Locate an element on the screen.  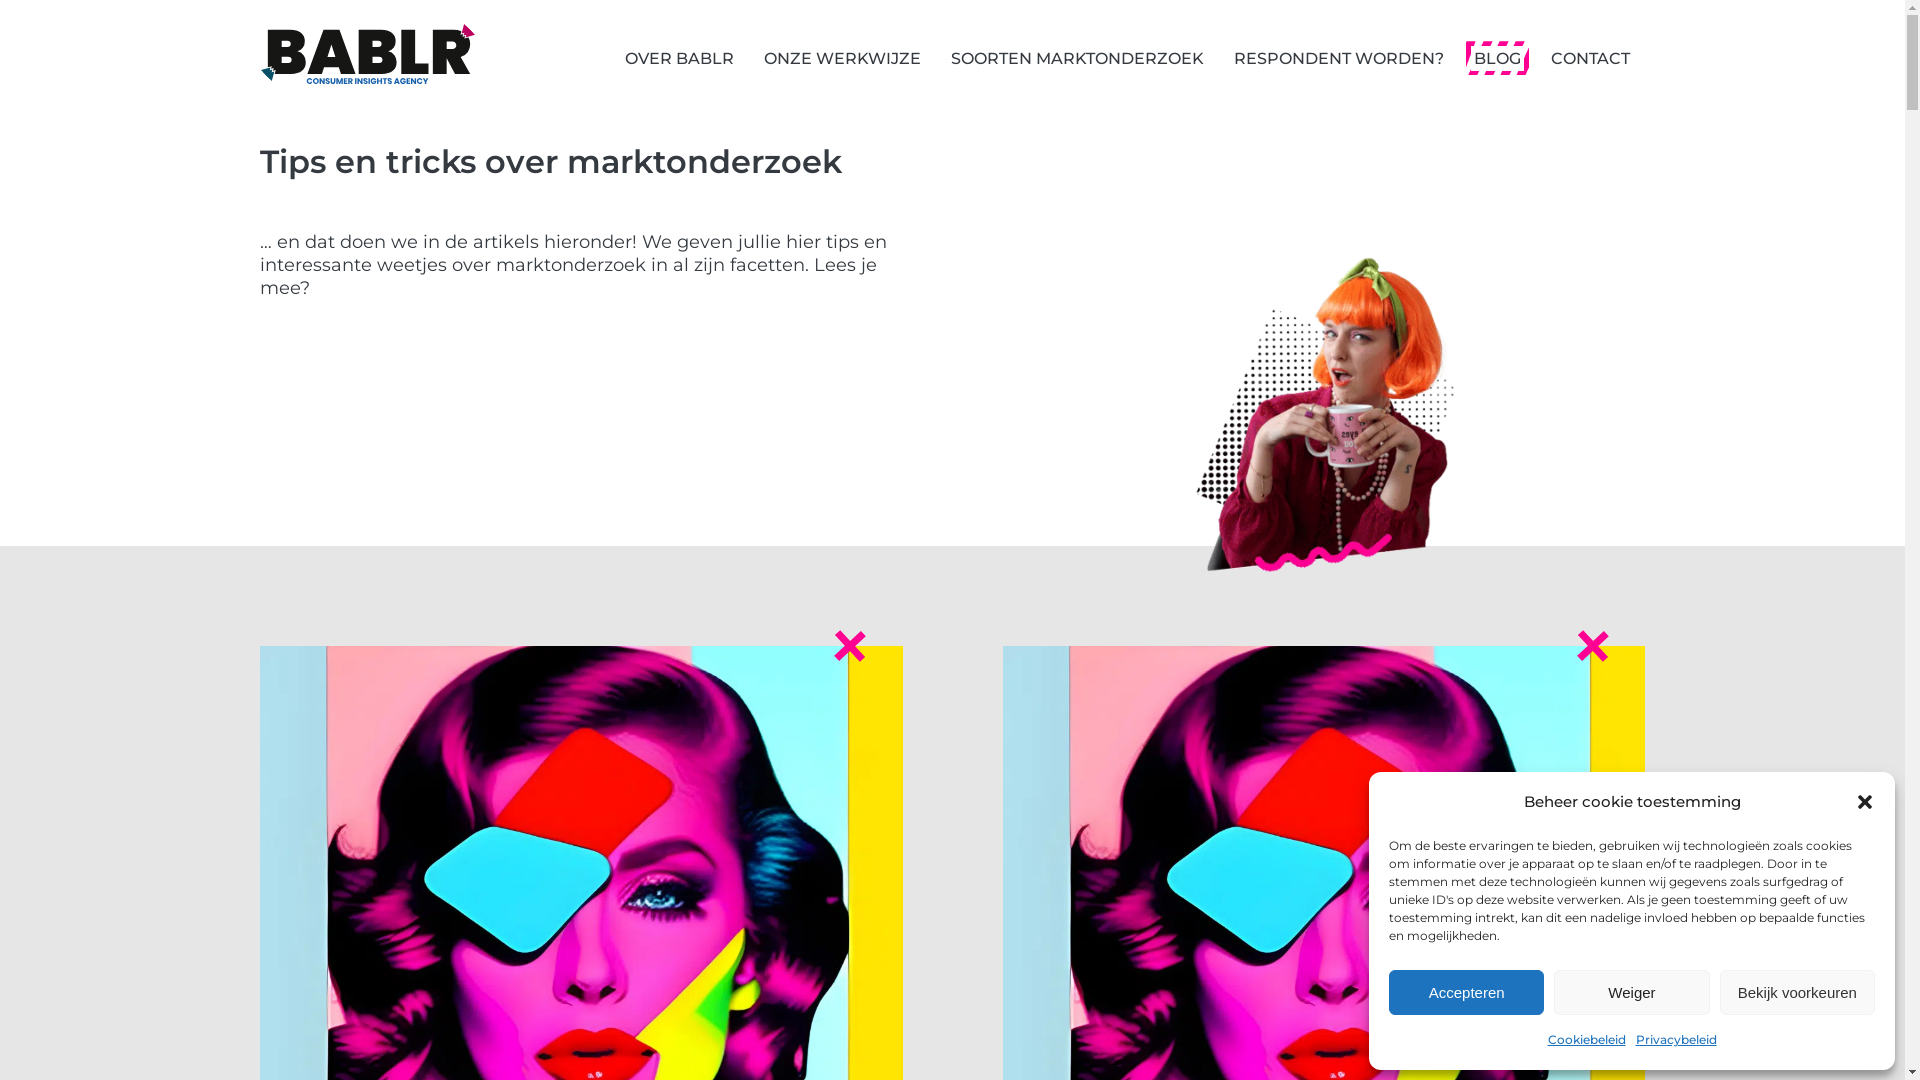
Bekijk voorkeuren is located at coordinates (1798, 992).